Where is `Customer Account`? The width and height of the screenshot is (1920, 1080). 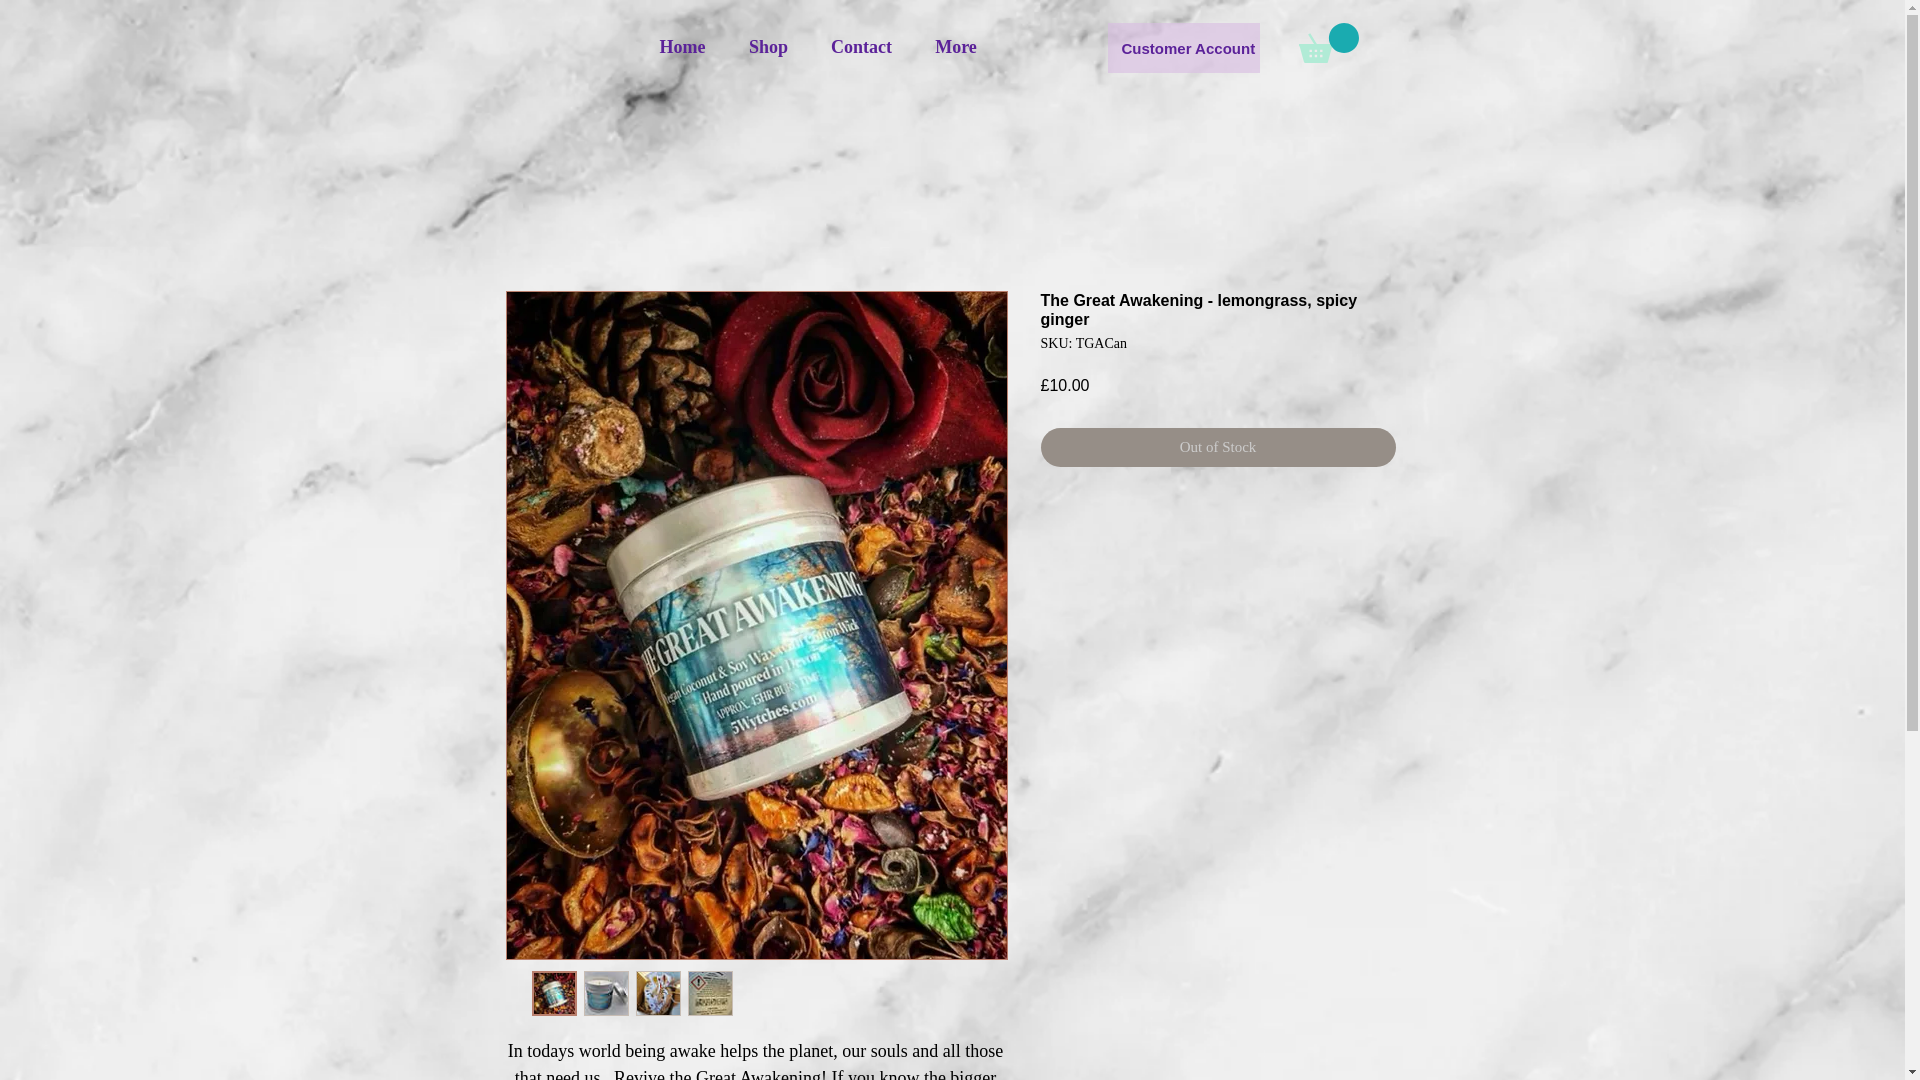 Customer Account is located at coordinates (1183, 48).